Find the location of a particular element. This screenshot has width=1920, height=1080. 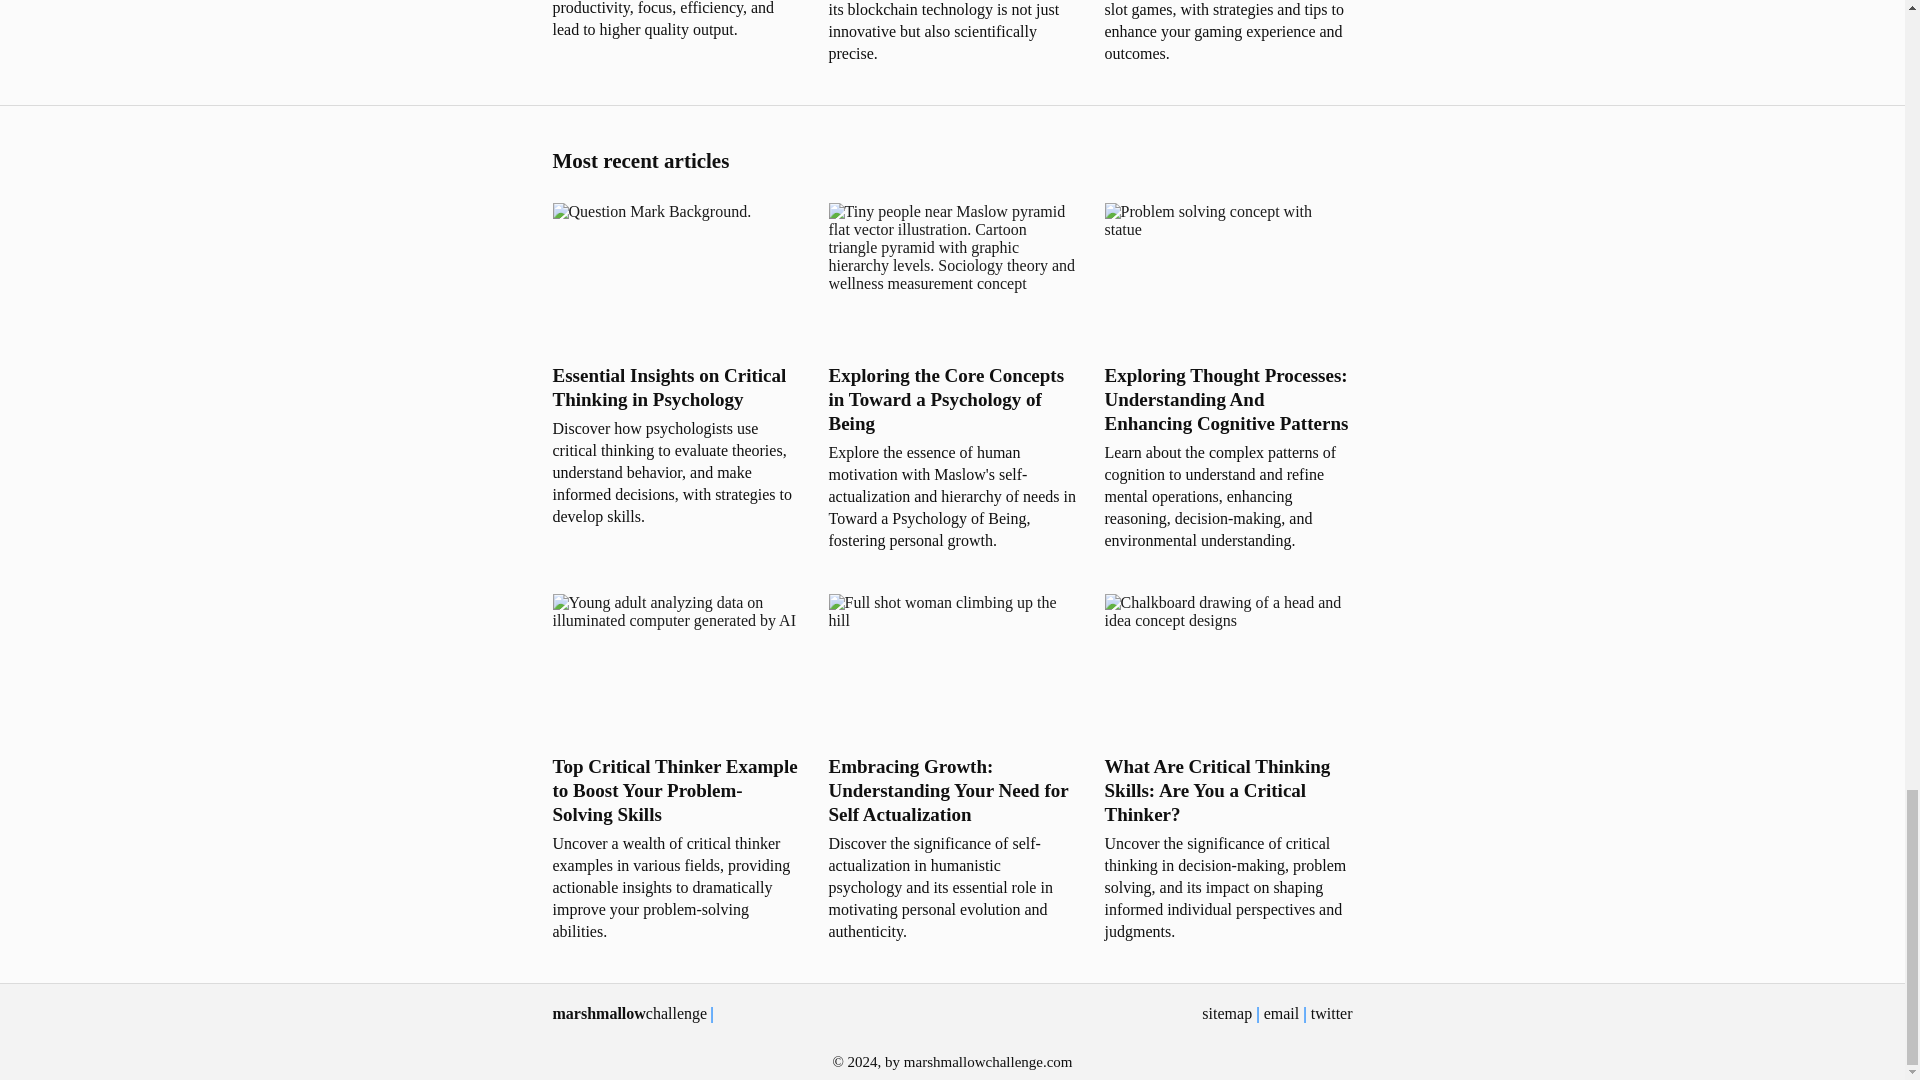

twitter is located at coordinates (1332, 1013).